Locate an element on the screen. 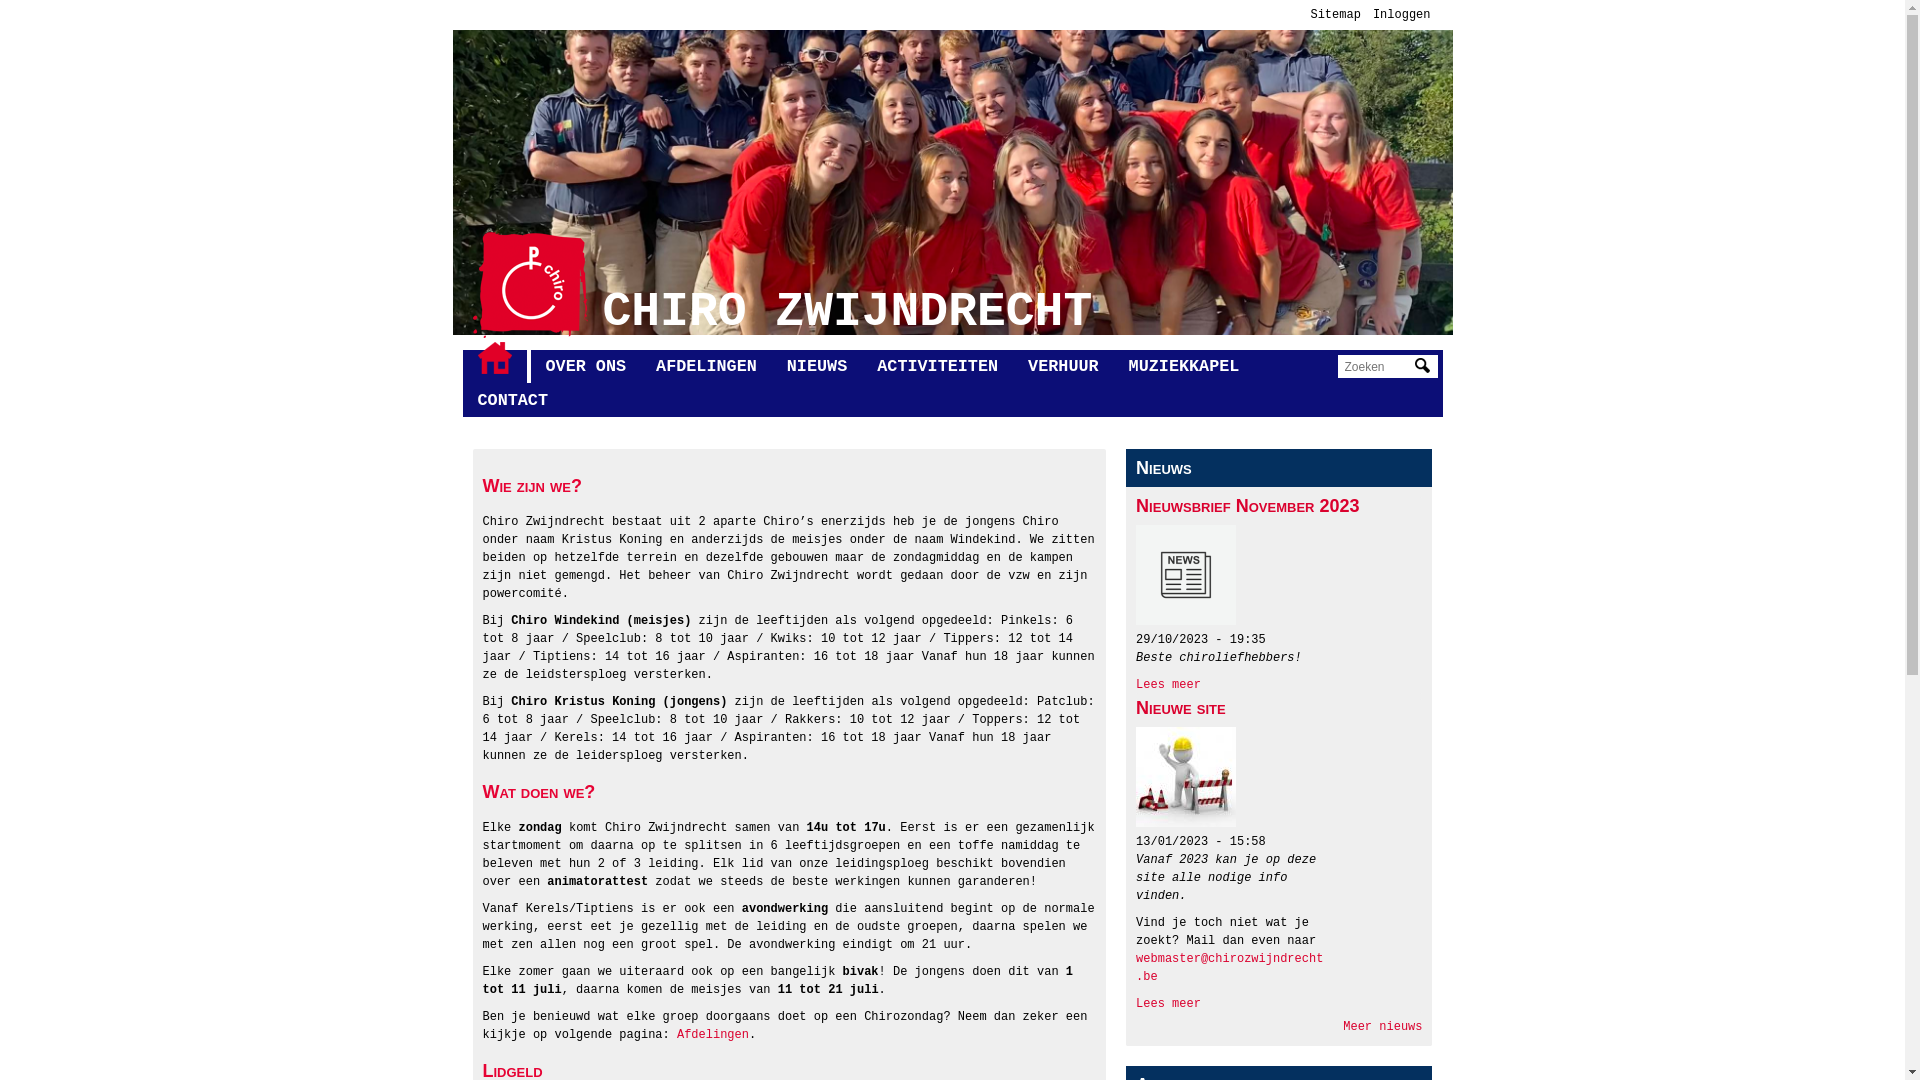 This screenshot has height=1080, width=1920. VERHUUR is located at coordinates (1064, 367).